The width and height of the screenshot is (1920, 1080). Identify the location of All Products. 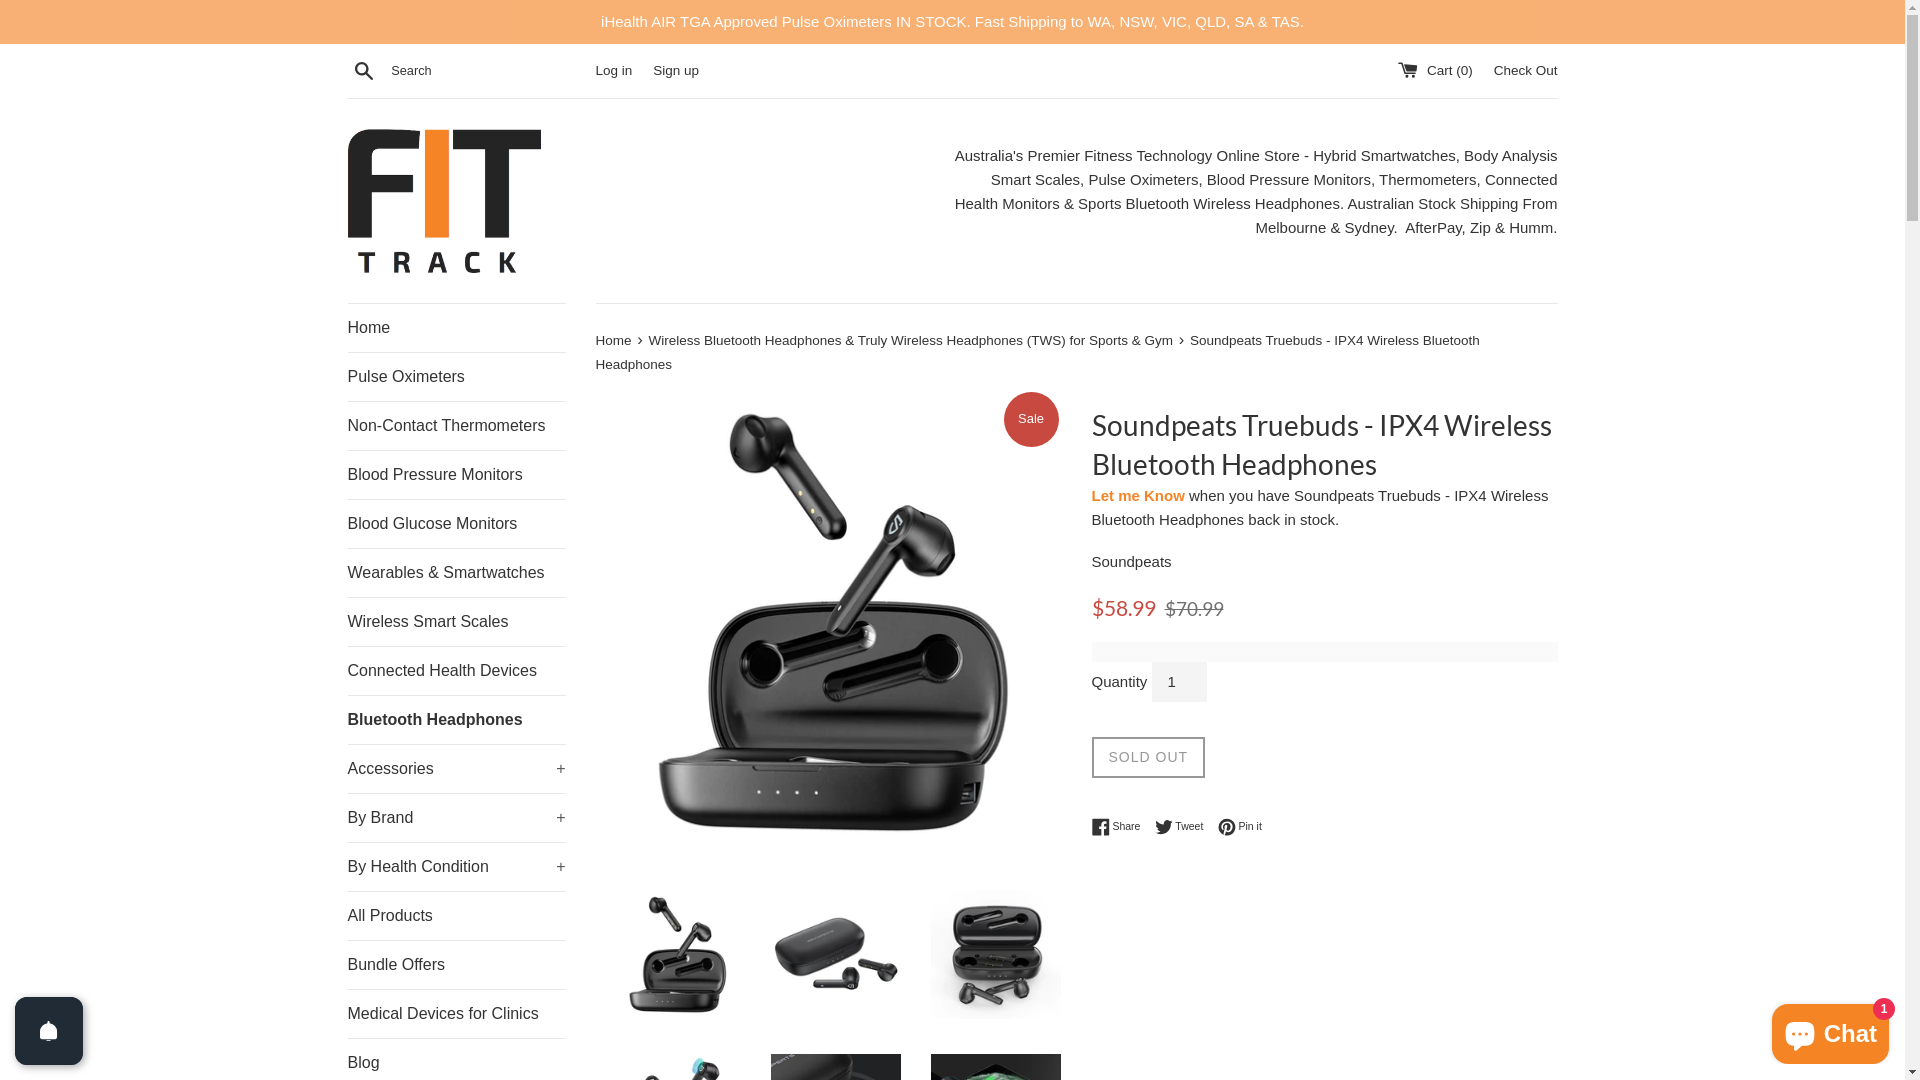
(457, 916).